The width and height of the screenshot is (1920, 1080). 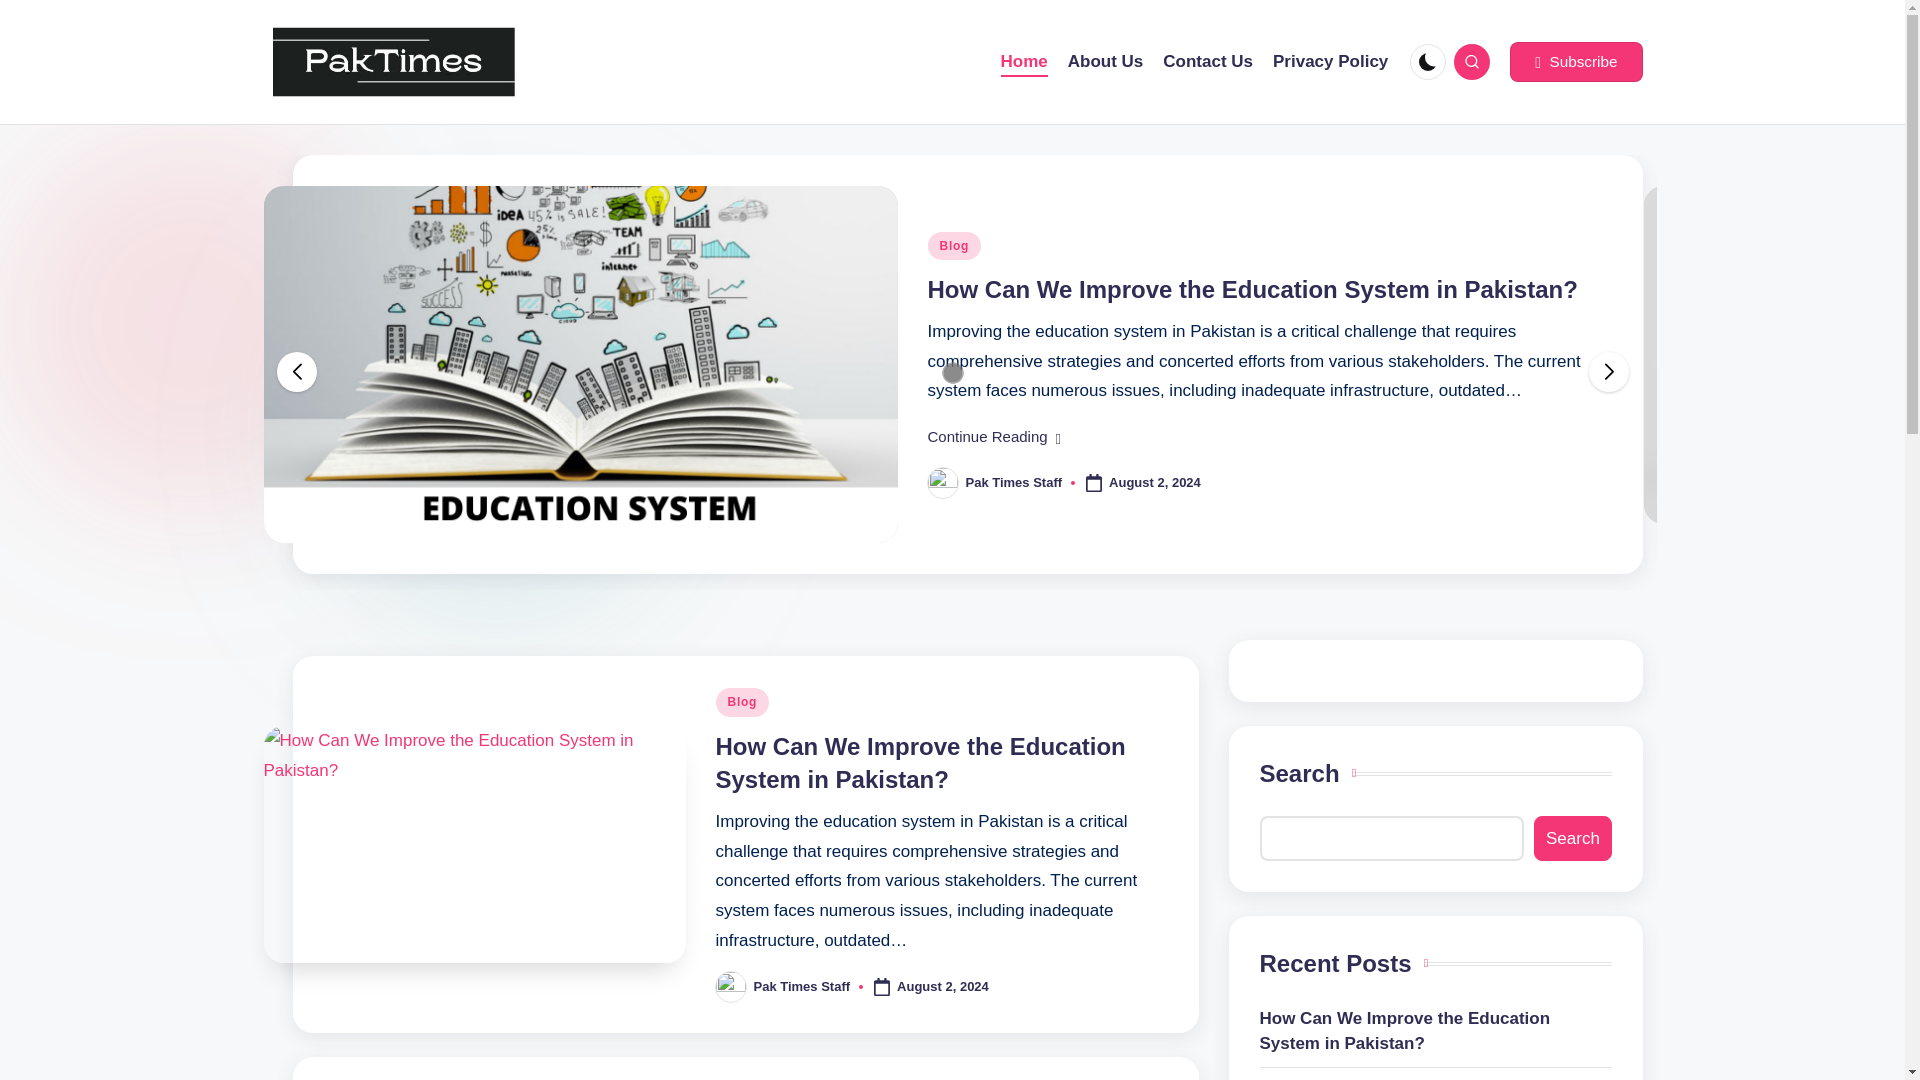 I want to click on Blog, so click(x=742, y=702).